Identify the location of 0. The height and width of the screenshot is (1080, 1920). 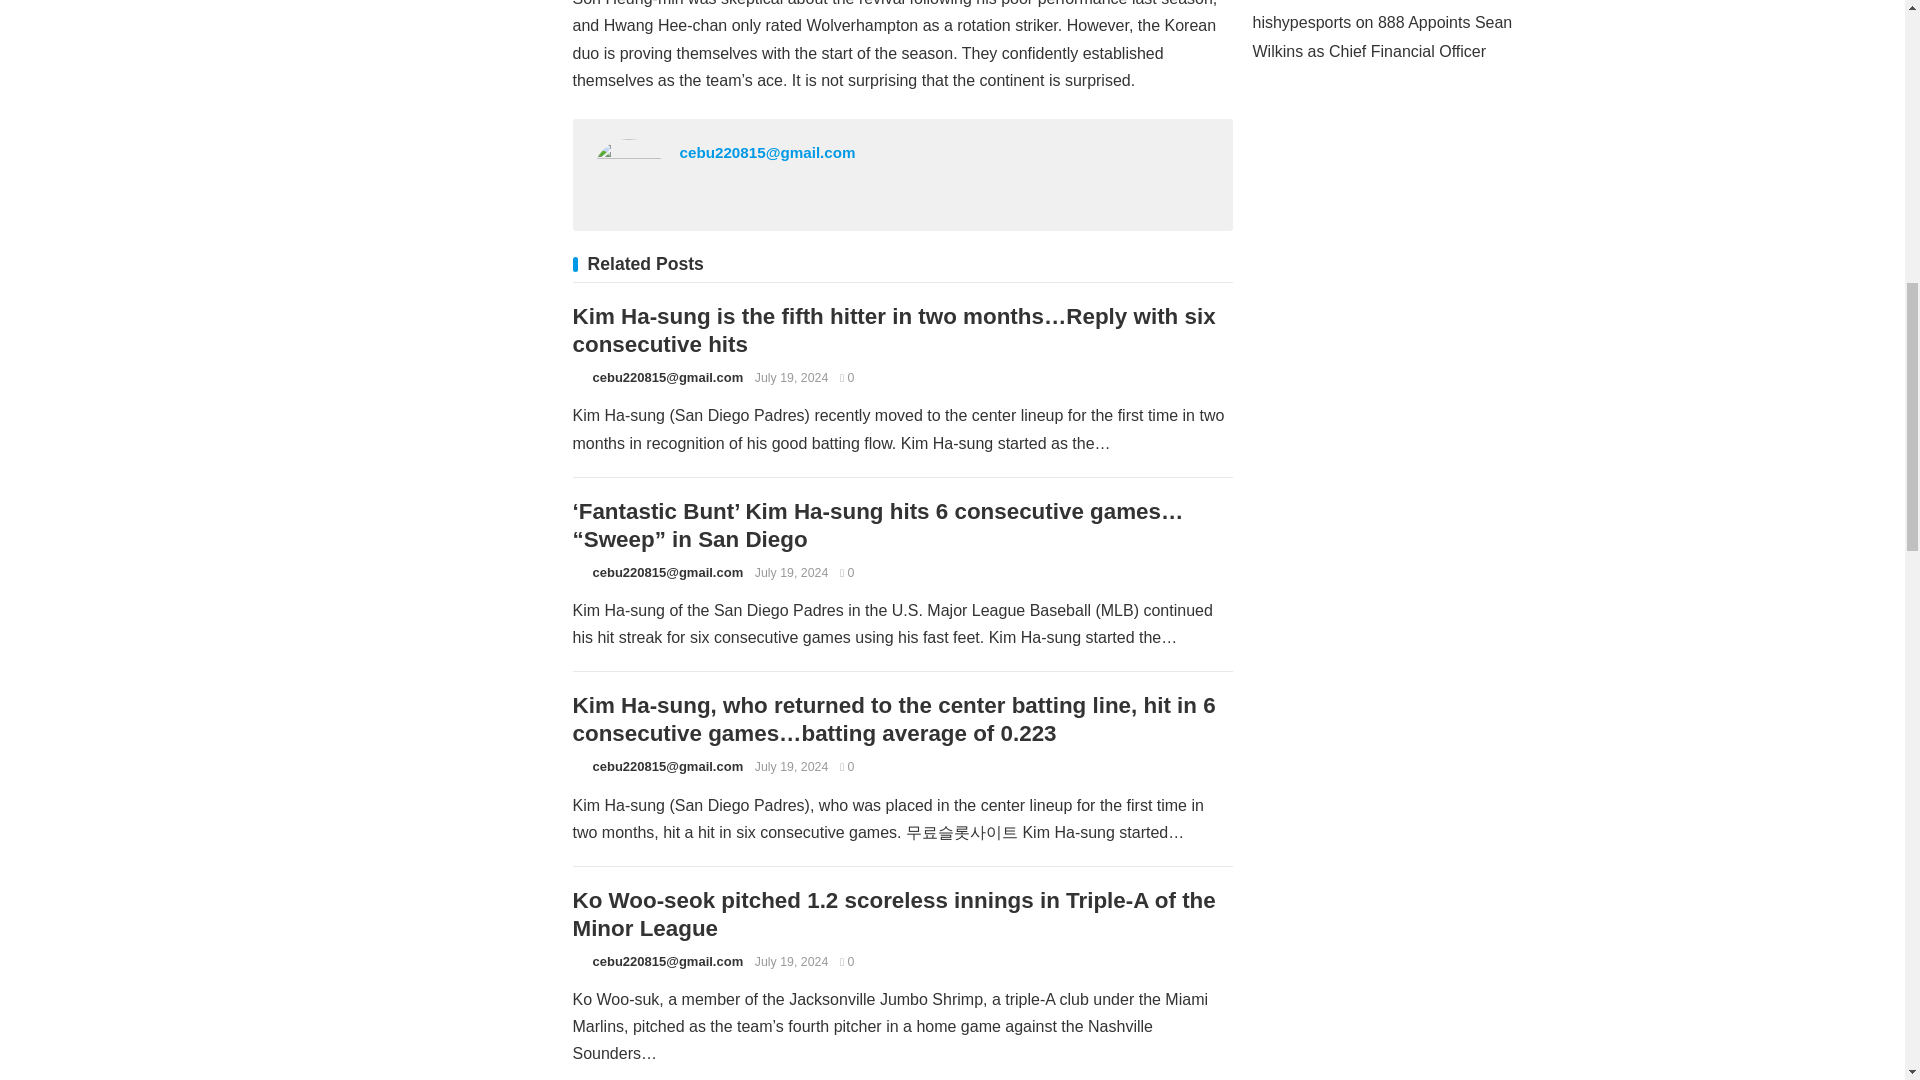
(847, 961).